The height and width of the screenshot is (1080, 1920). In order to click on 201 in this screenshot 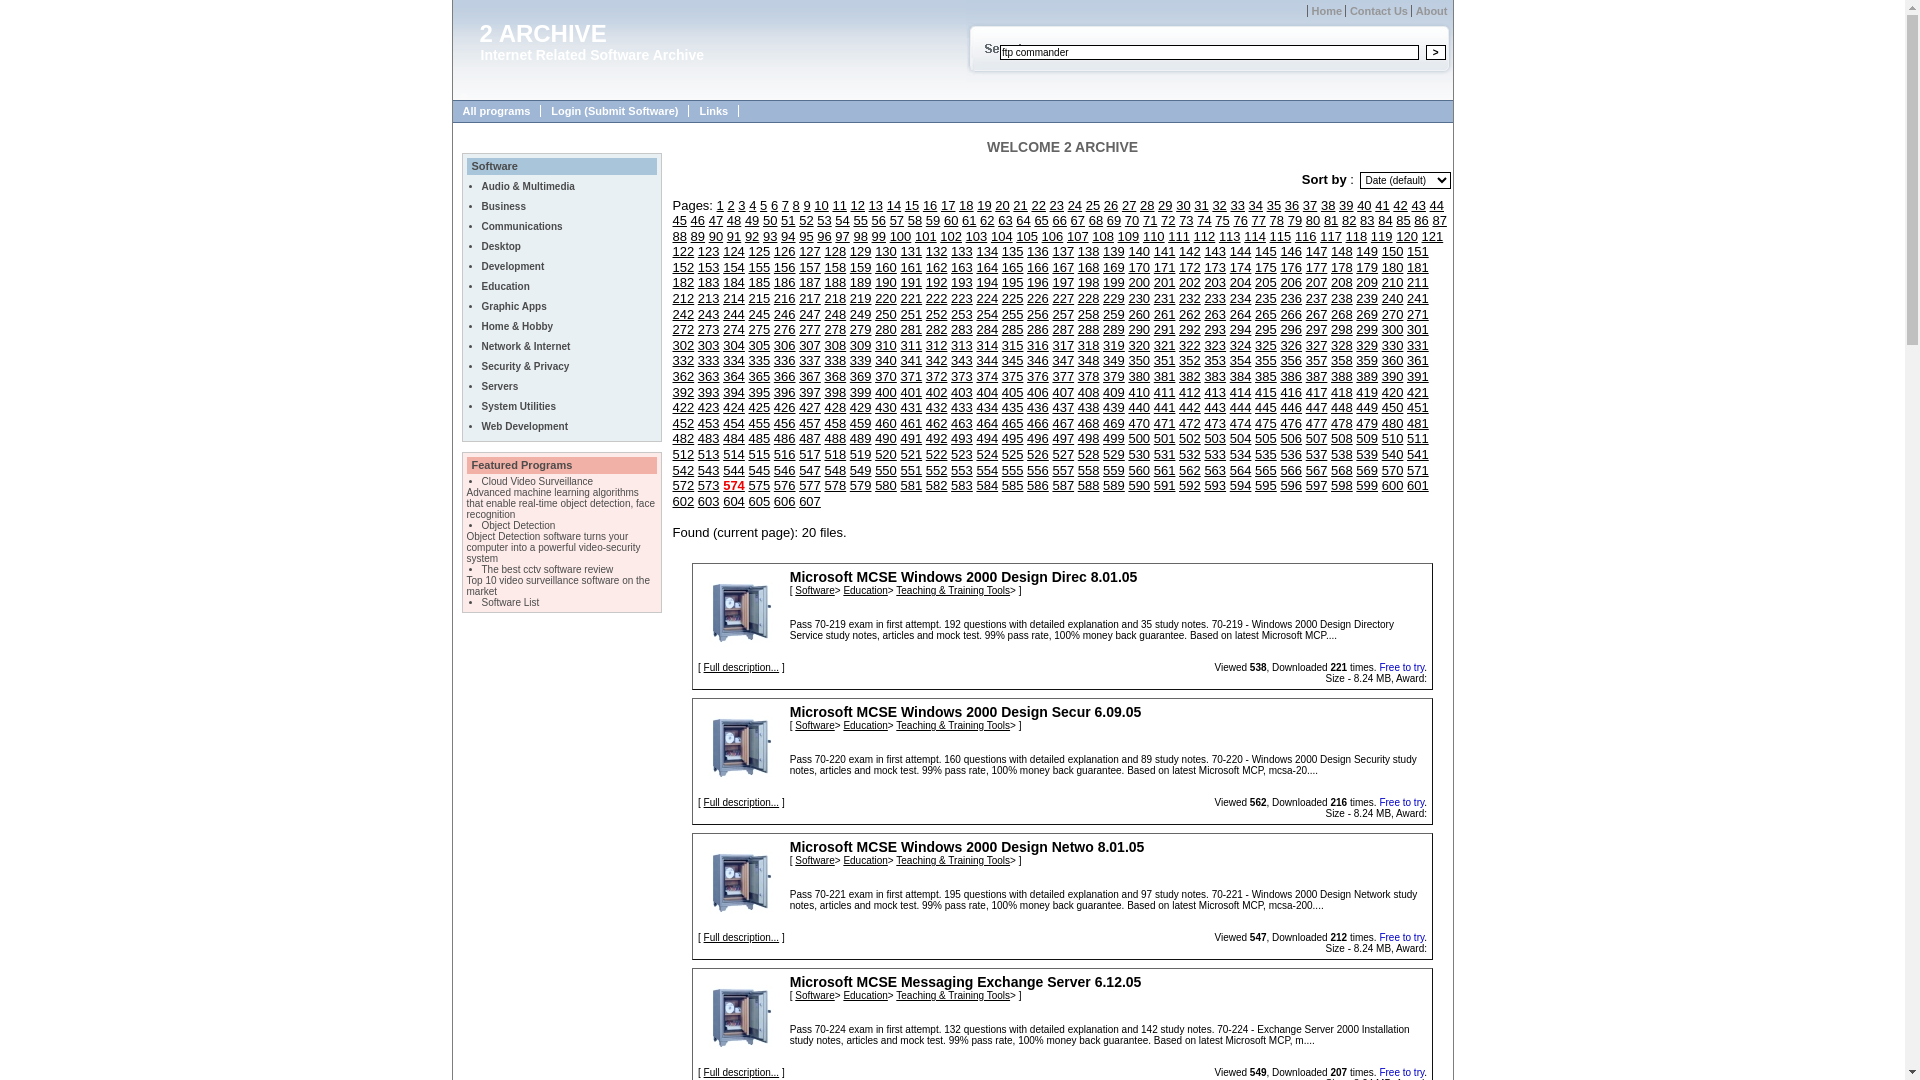, I will do `click(1165, 282)`.